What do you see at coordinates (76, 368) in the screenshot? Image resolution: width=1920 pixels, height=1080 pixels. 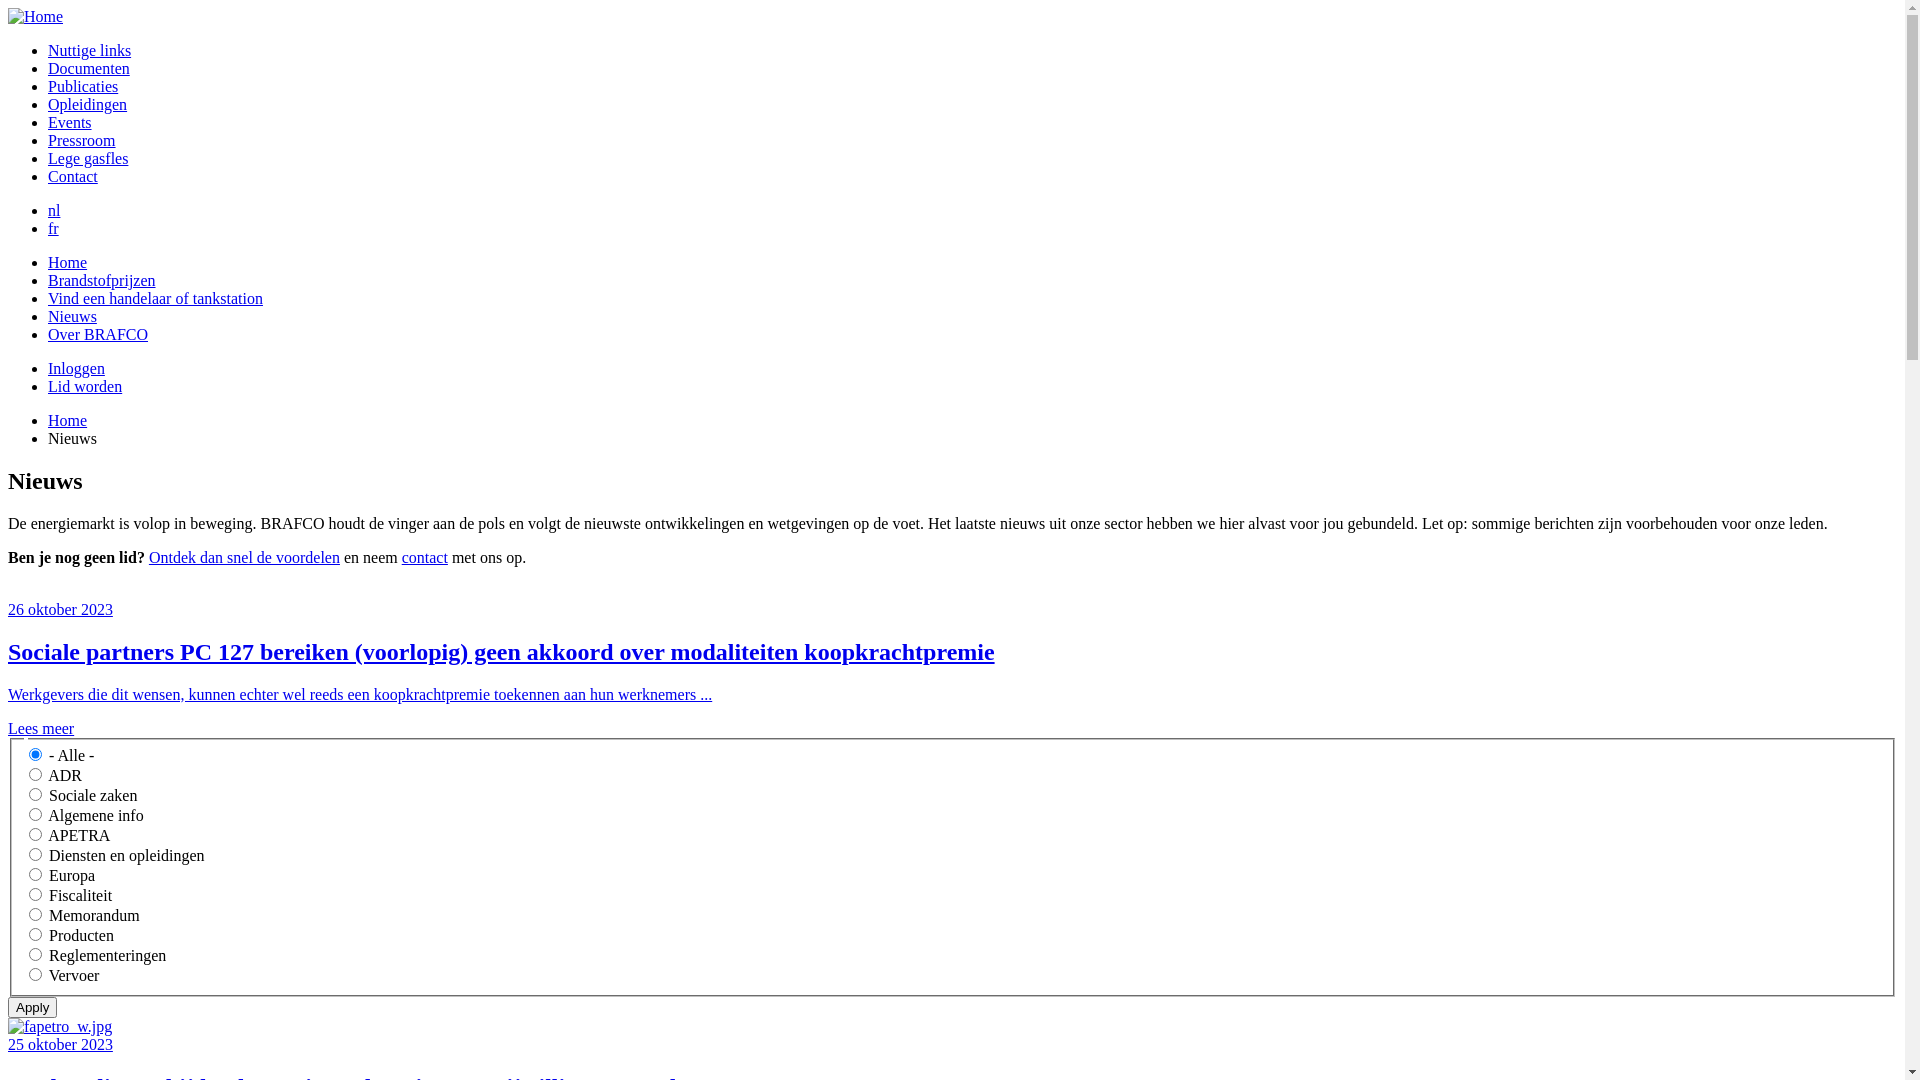 I see `Inloggen` at bounding box center [76, 368].